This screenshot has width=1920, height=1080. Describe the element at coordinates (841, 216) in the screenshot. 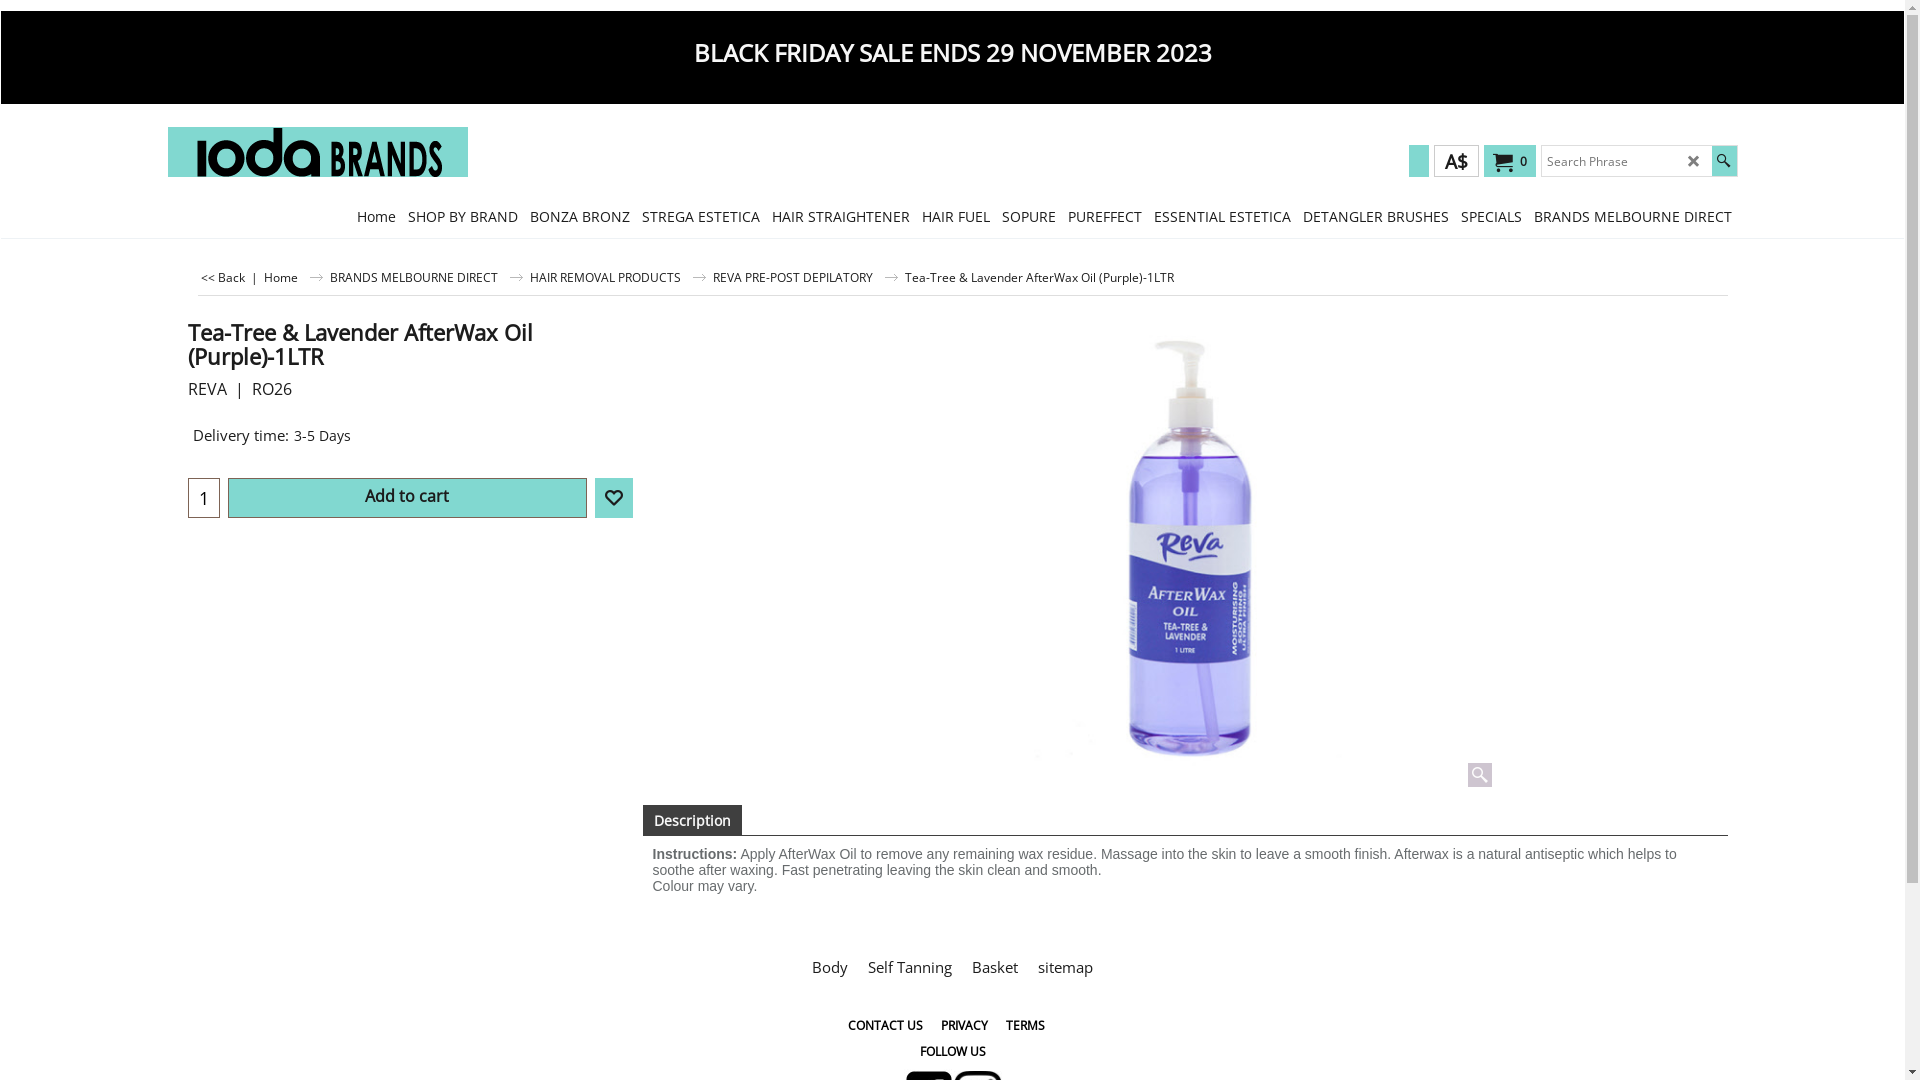

I see `HAIR STRAIGHTENER` at that location.